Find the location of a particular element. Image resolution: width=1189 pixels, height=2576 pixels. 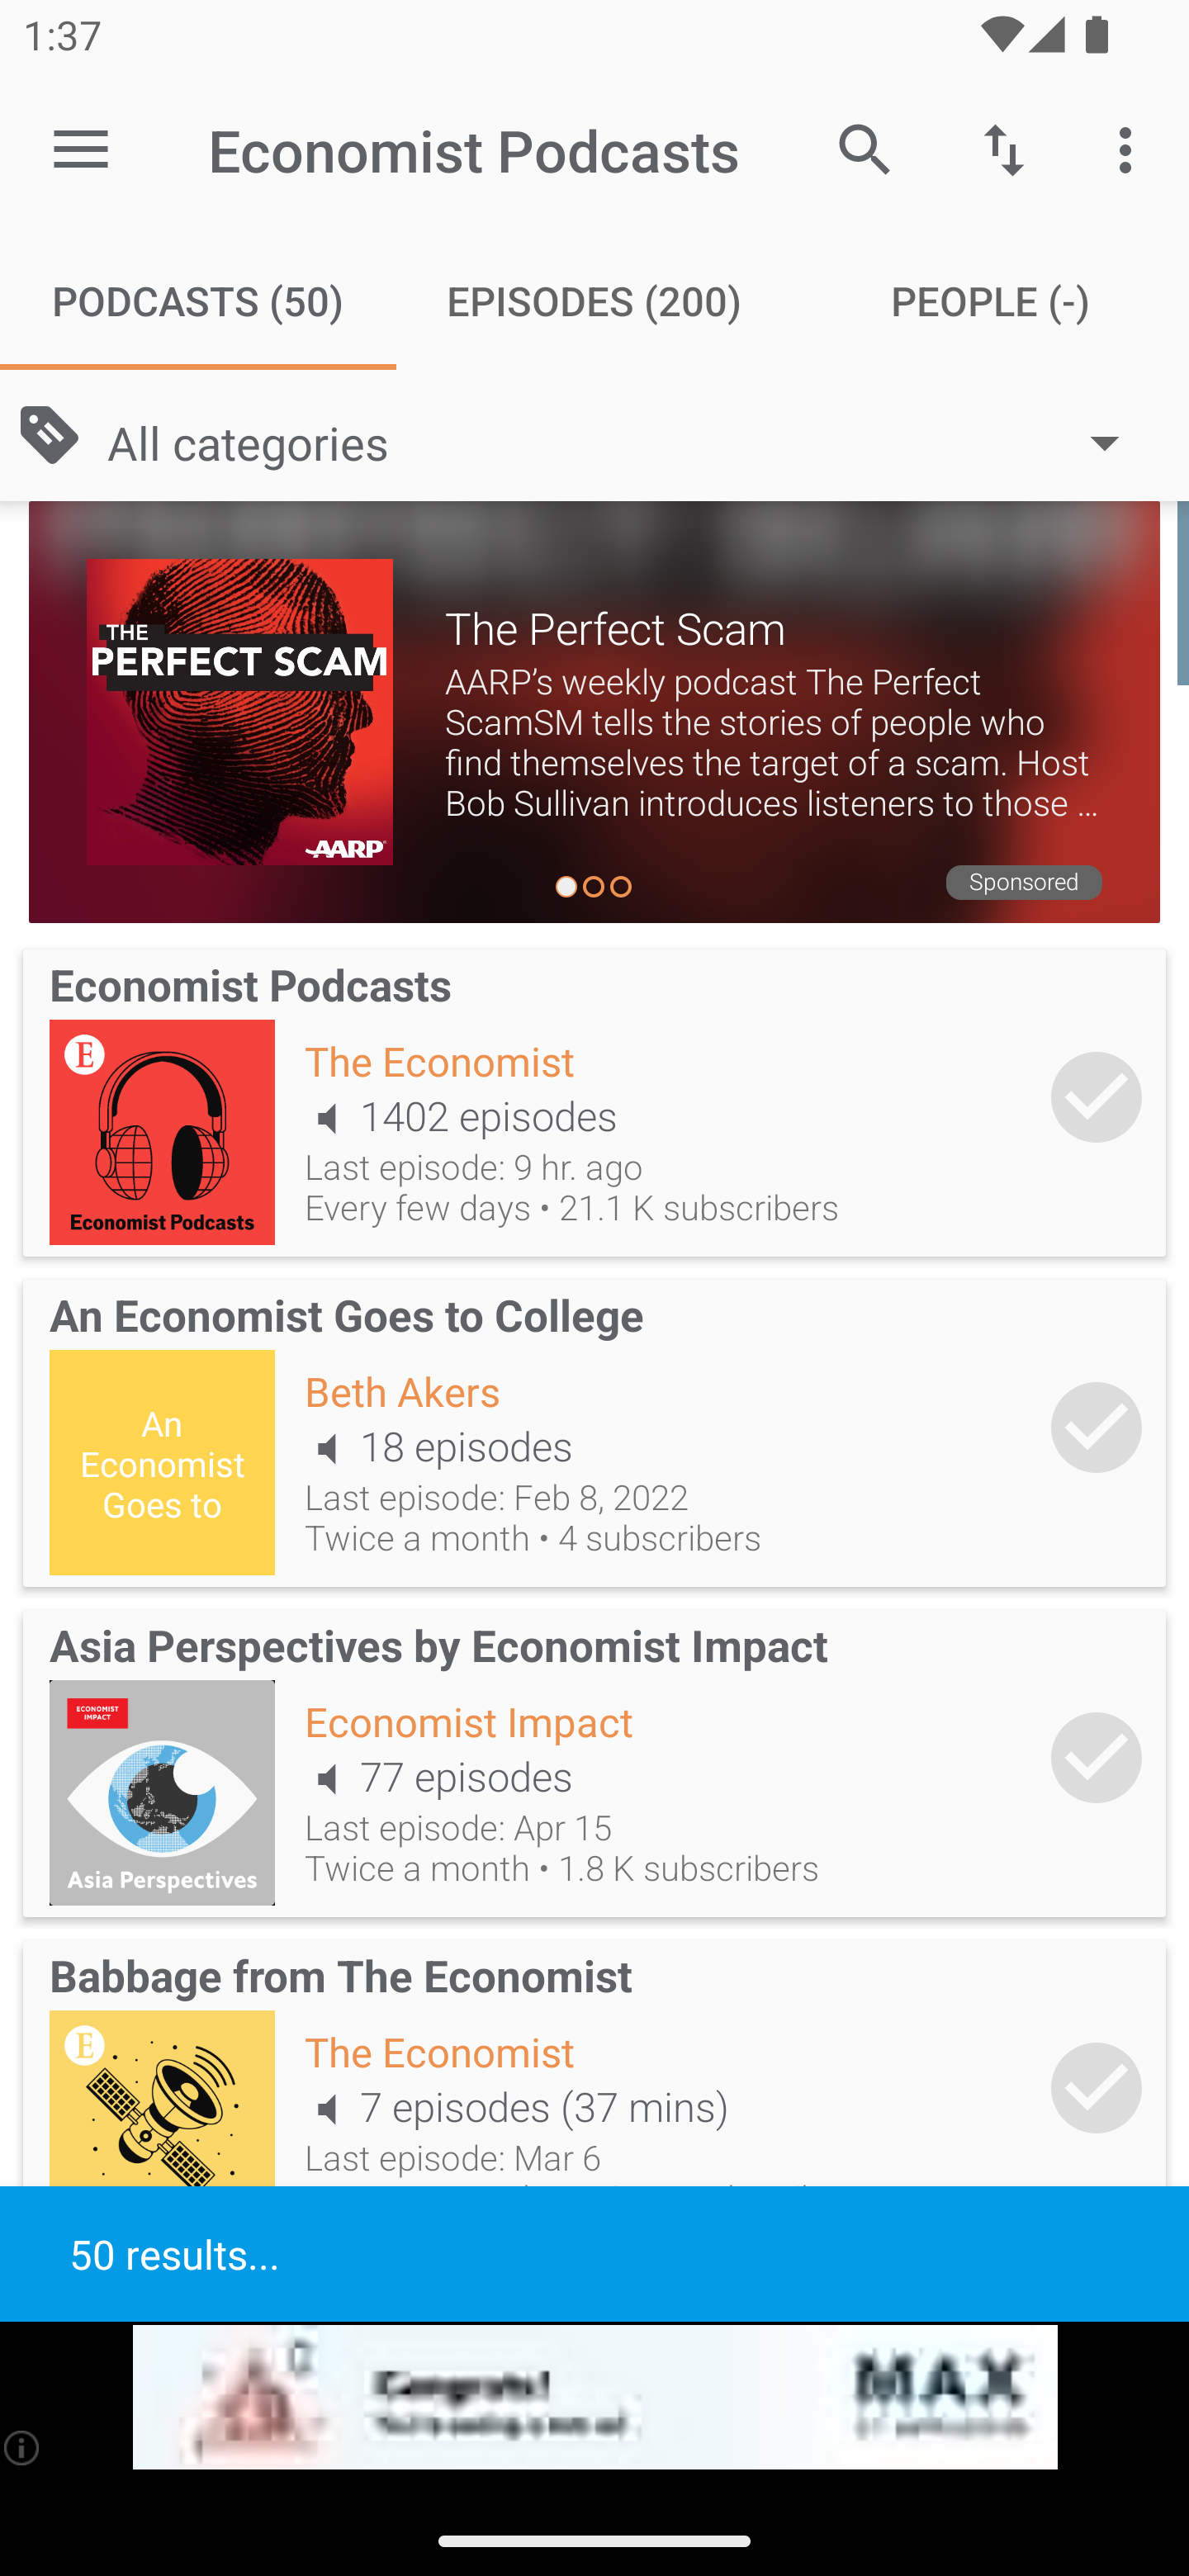

(i) is located at coordinates (23, 2447).